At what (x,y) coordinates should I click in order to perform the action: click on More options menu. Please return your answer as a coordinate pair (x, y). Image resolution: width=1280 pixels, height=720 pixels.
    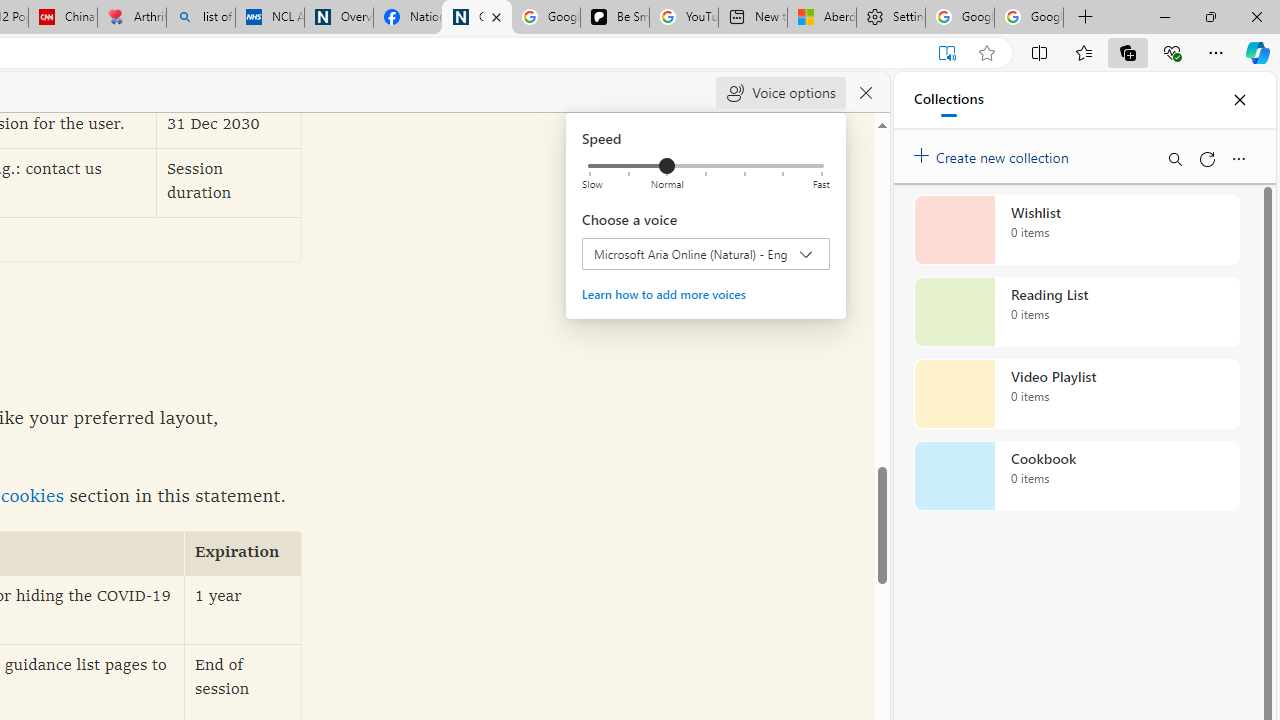
    Looking at the image, I should click on (1238, 158).